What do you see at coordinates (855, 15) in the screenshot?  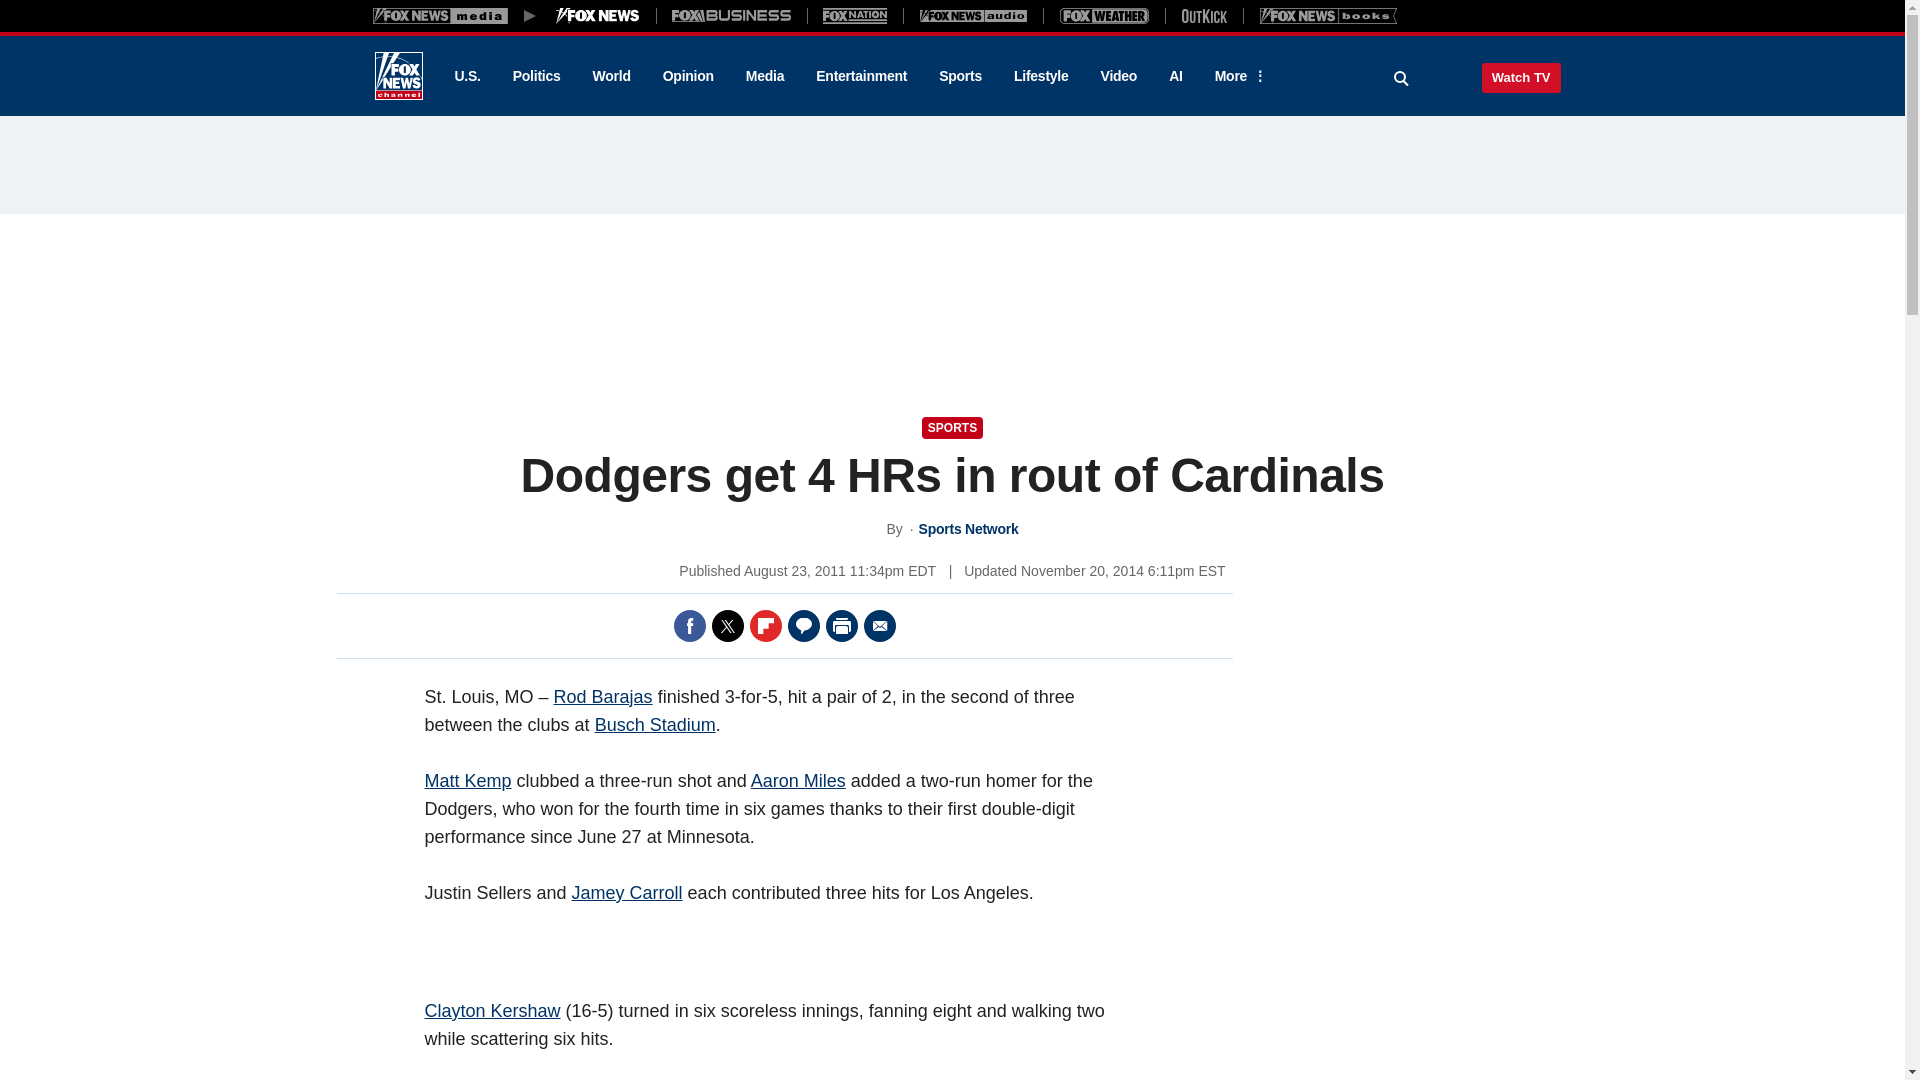 I see `Fox Nation` at bounding box center [855, 15].